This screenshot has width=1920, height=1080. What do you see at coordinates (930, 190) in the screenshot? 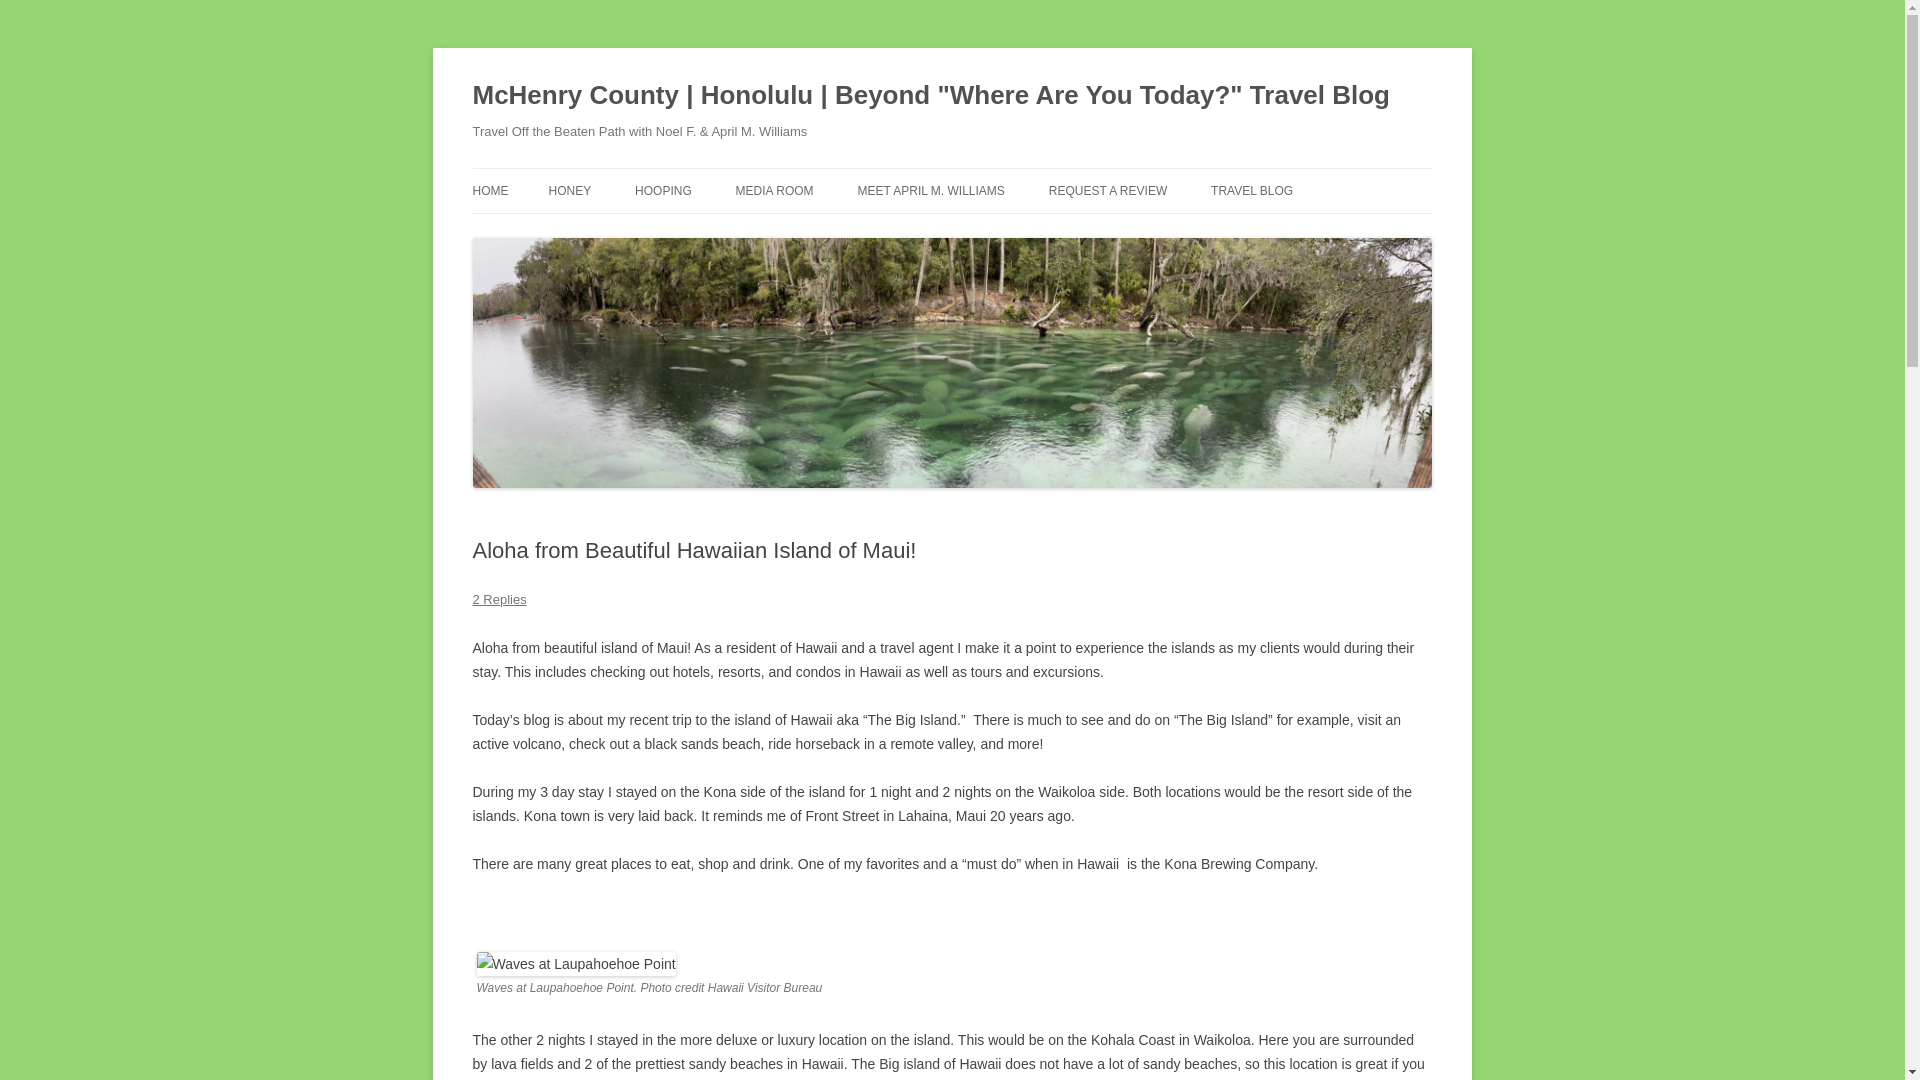
I see `MEET APRIL M. WILLIAMS` at bounding box center [930, 190].